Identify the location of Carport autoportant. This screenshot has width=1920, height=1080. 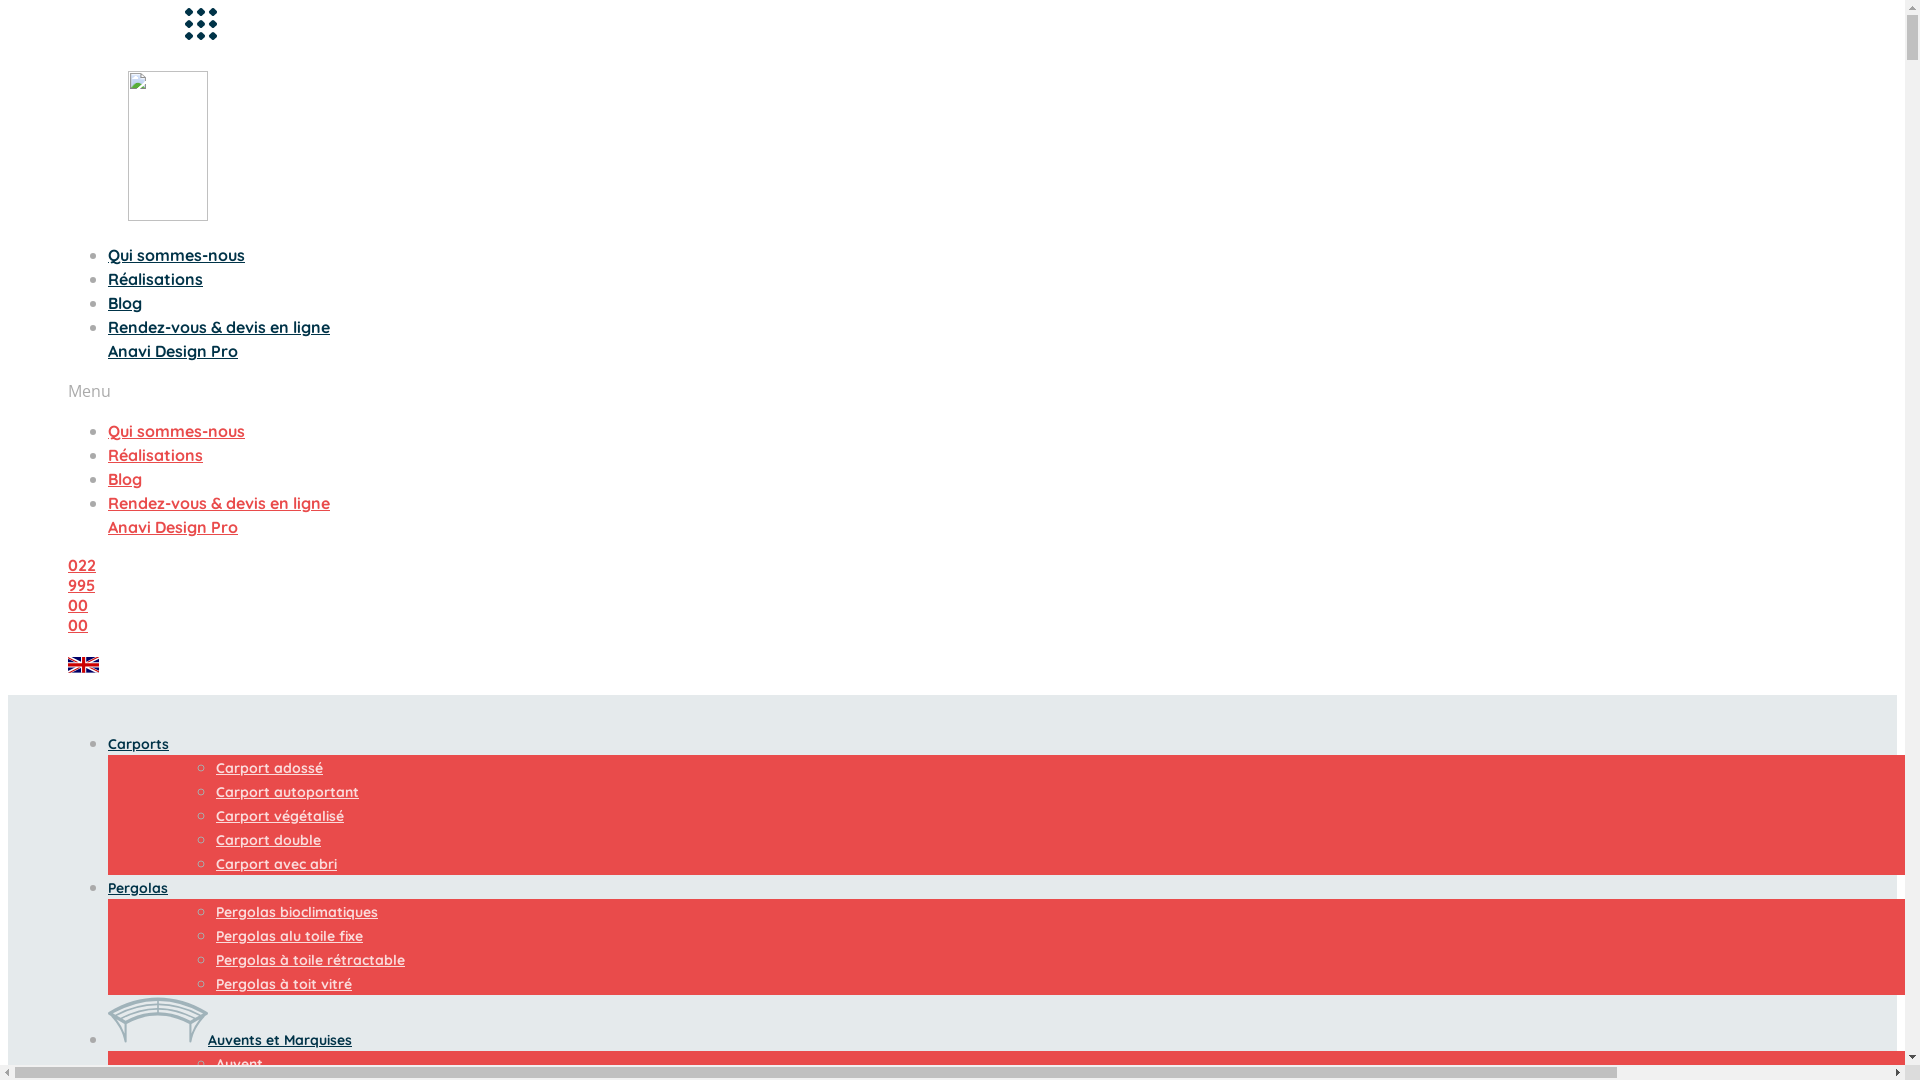
(288, 792).